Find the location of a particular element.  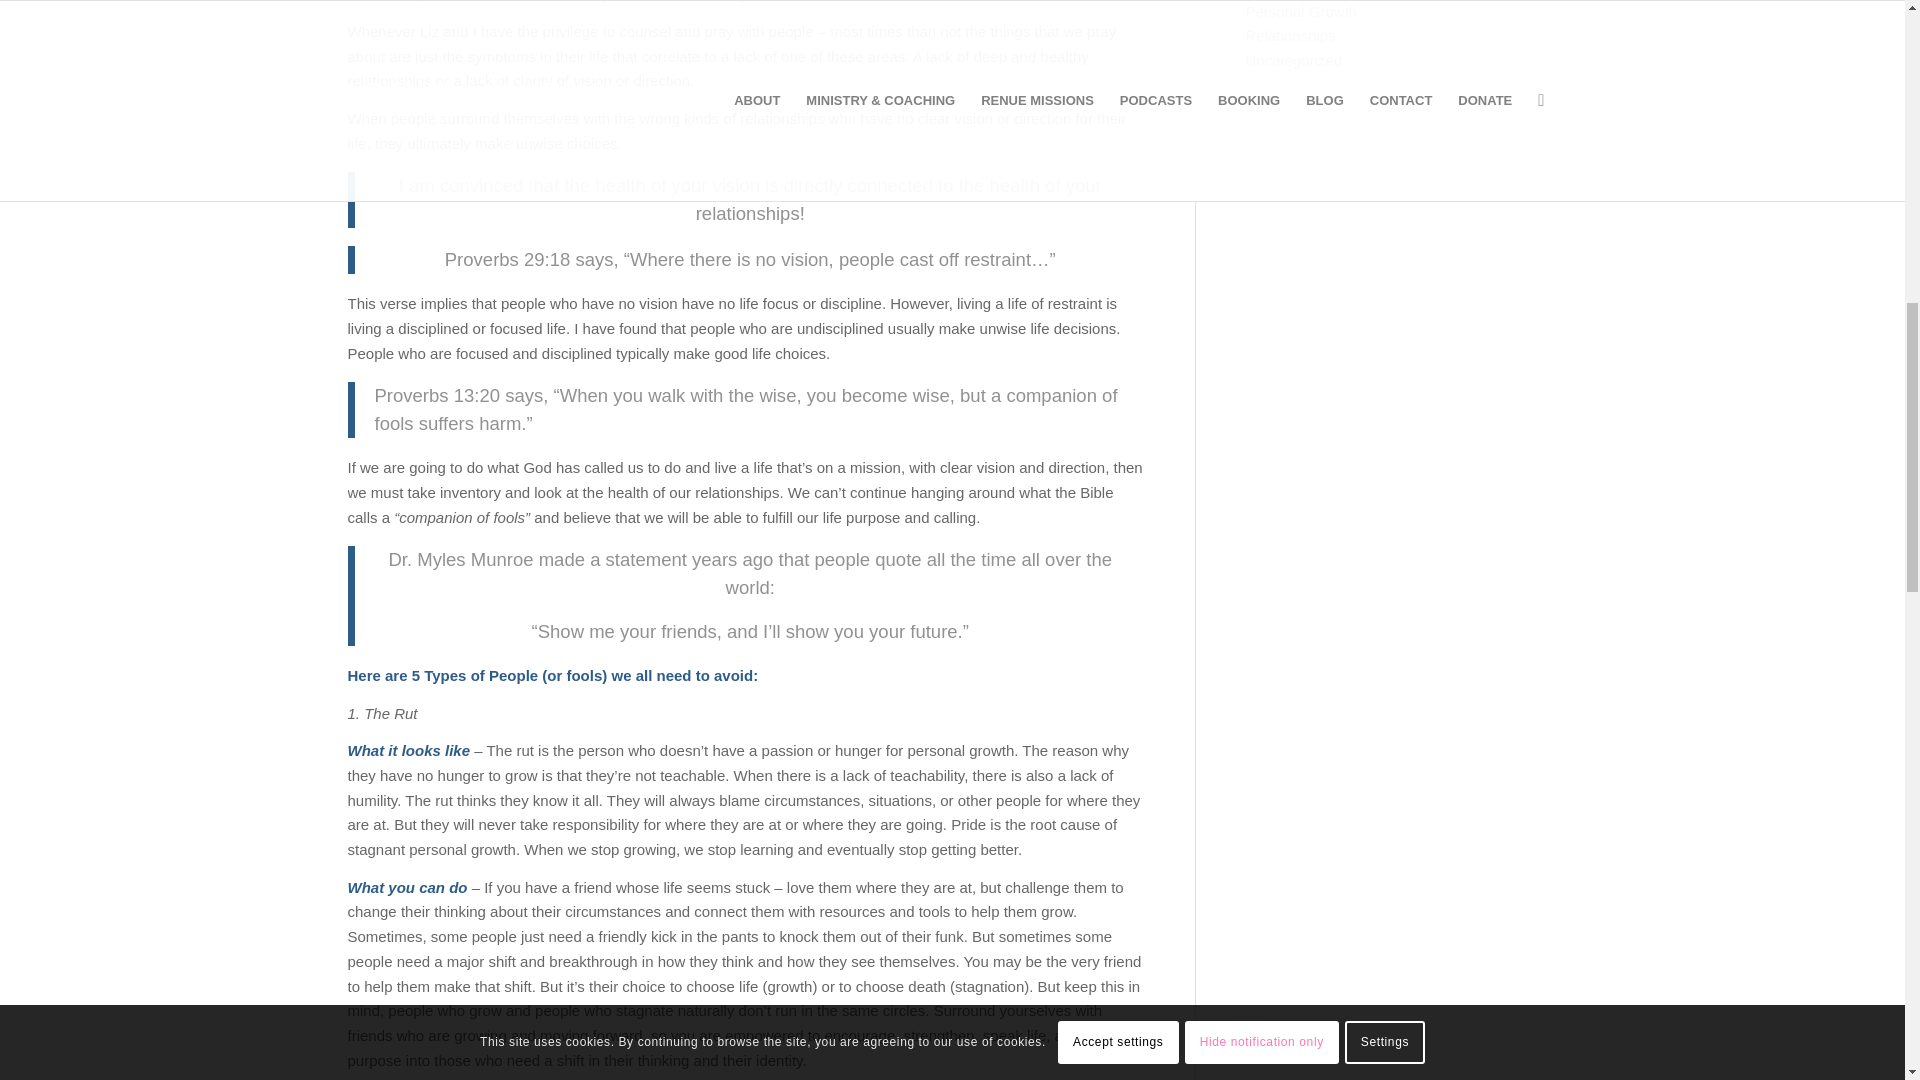

Relationships is located at coordinates (1291, 36).